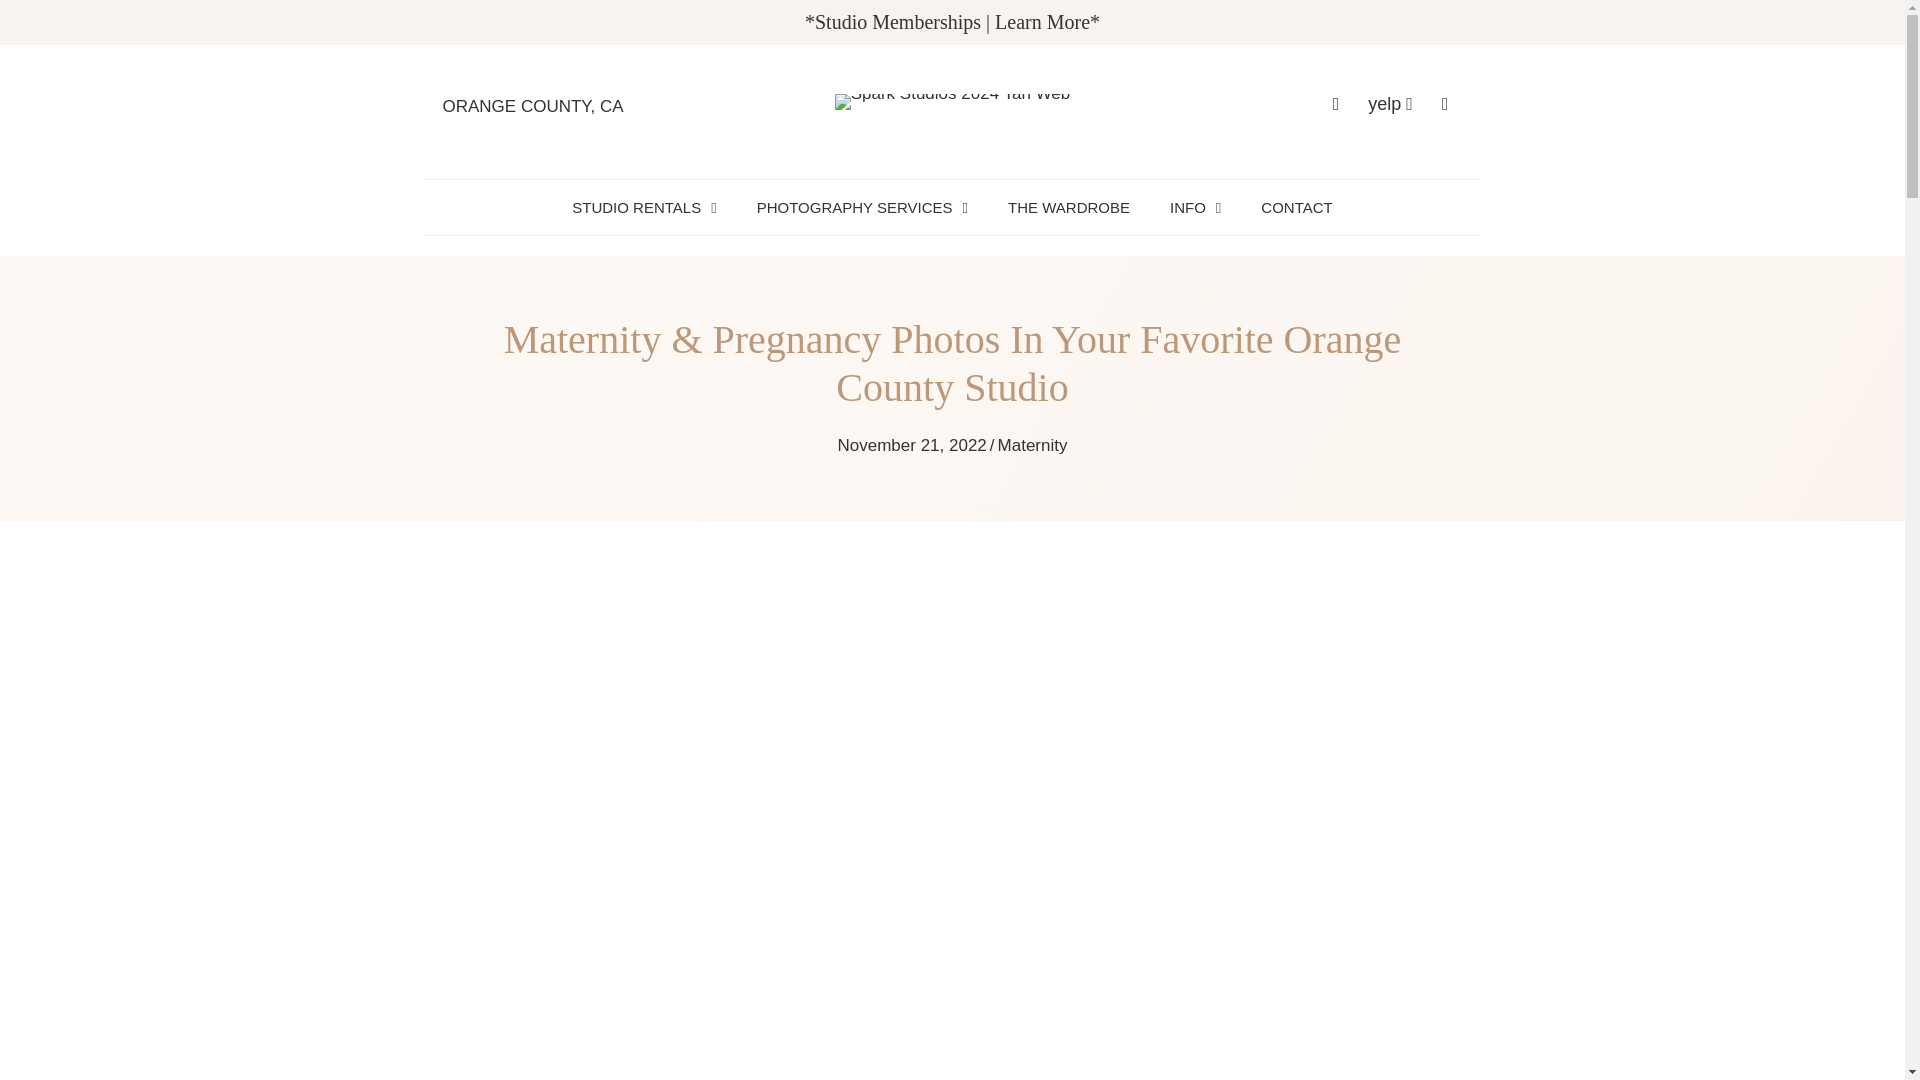 This screenshot has width=1920, height=1080. I want to click on Follow us on Instagram, so click(1336, 104).